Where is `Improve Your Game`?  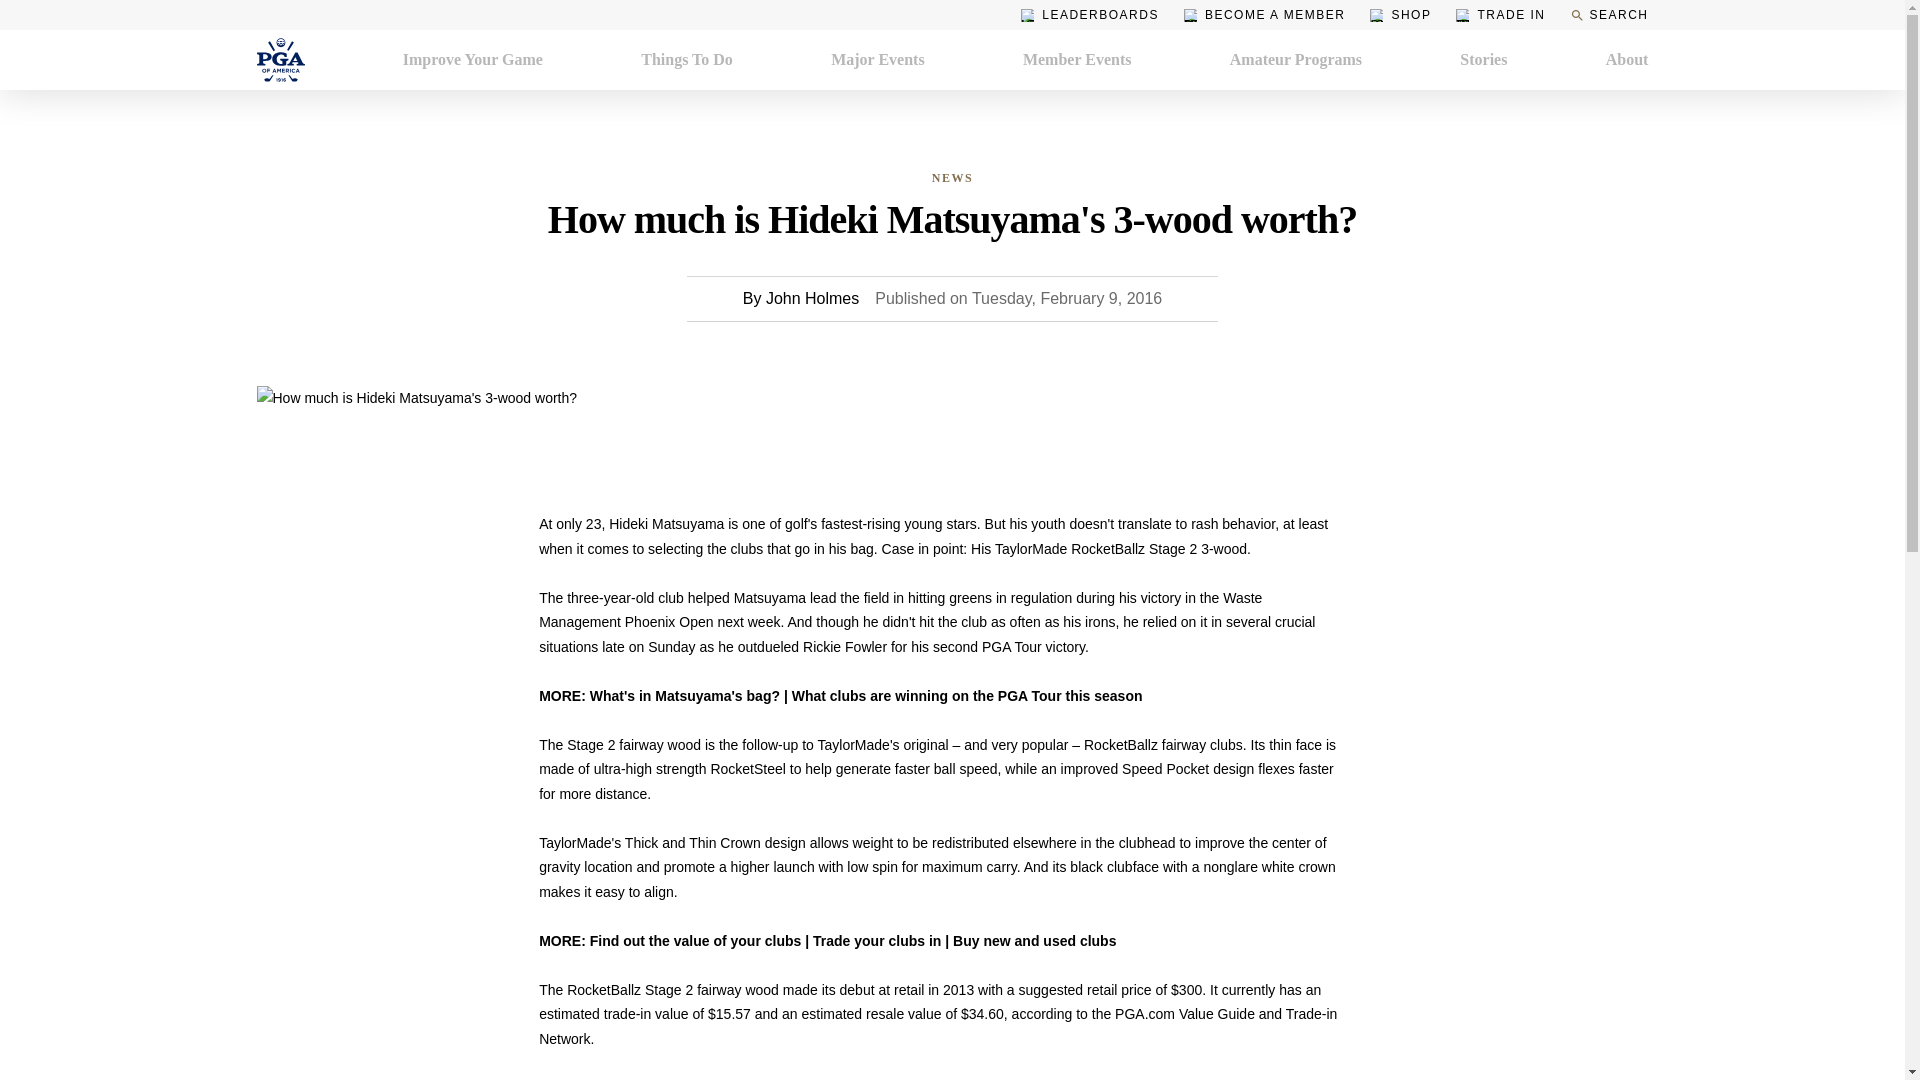 Improve Your Game is located at coordinates (473, 60).